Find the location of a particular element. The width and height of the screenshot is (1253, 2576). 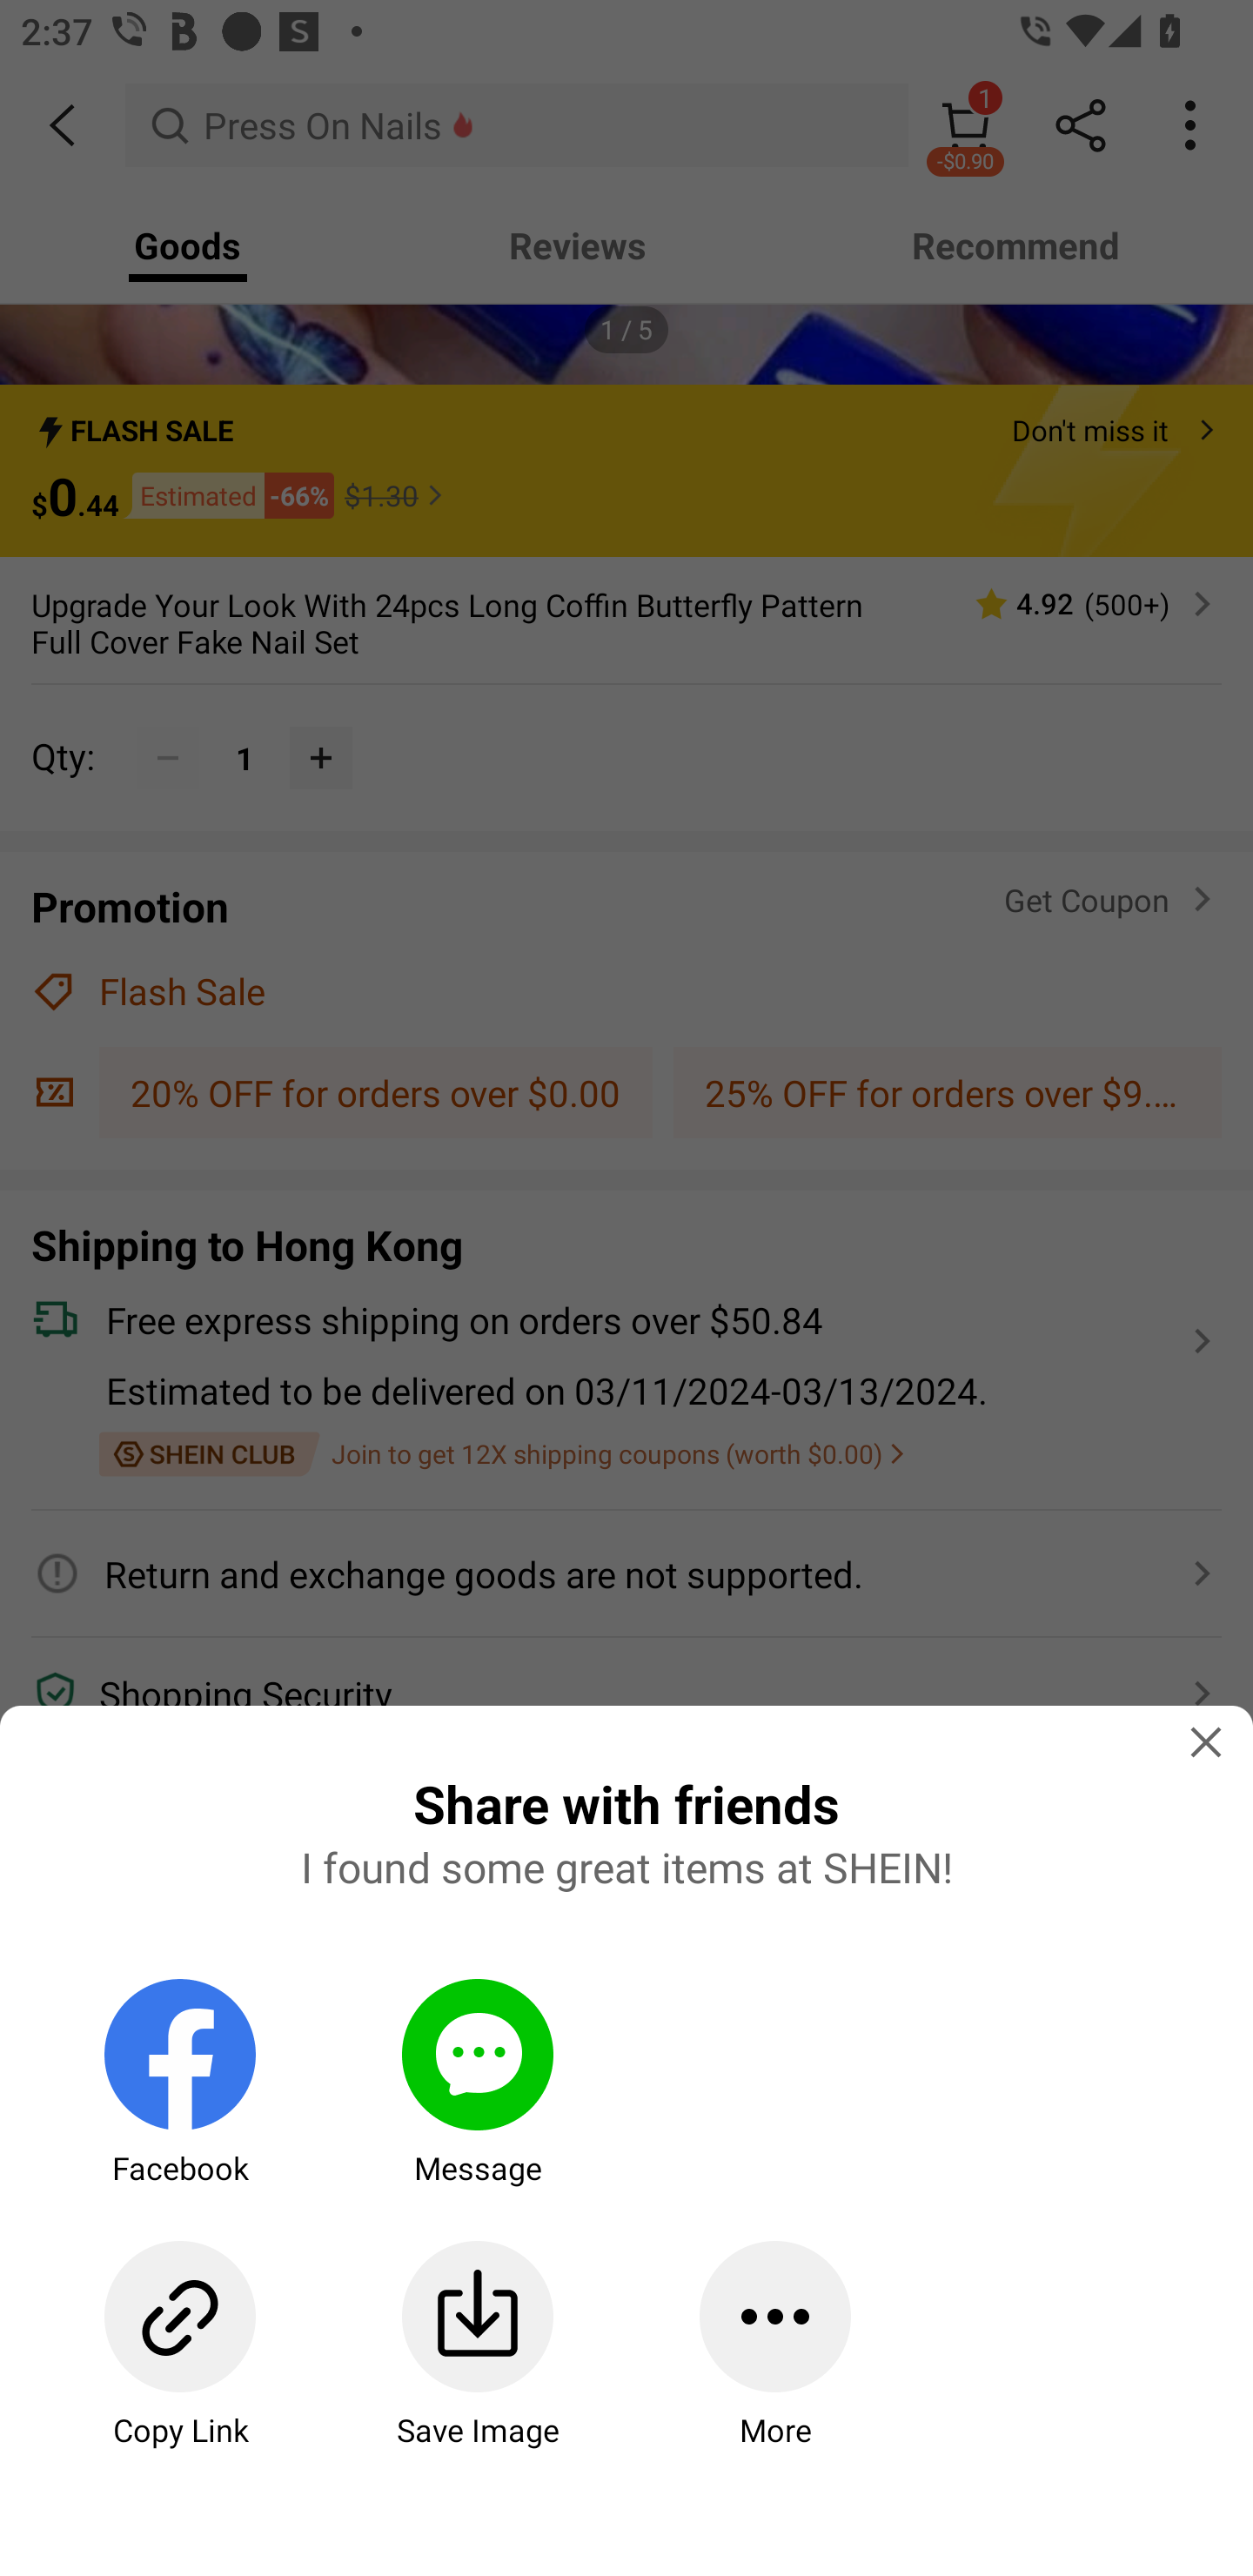

Copy Link is located at coordinates (179, 2345).